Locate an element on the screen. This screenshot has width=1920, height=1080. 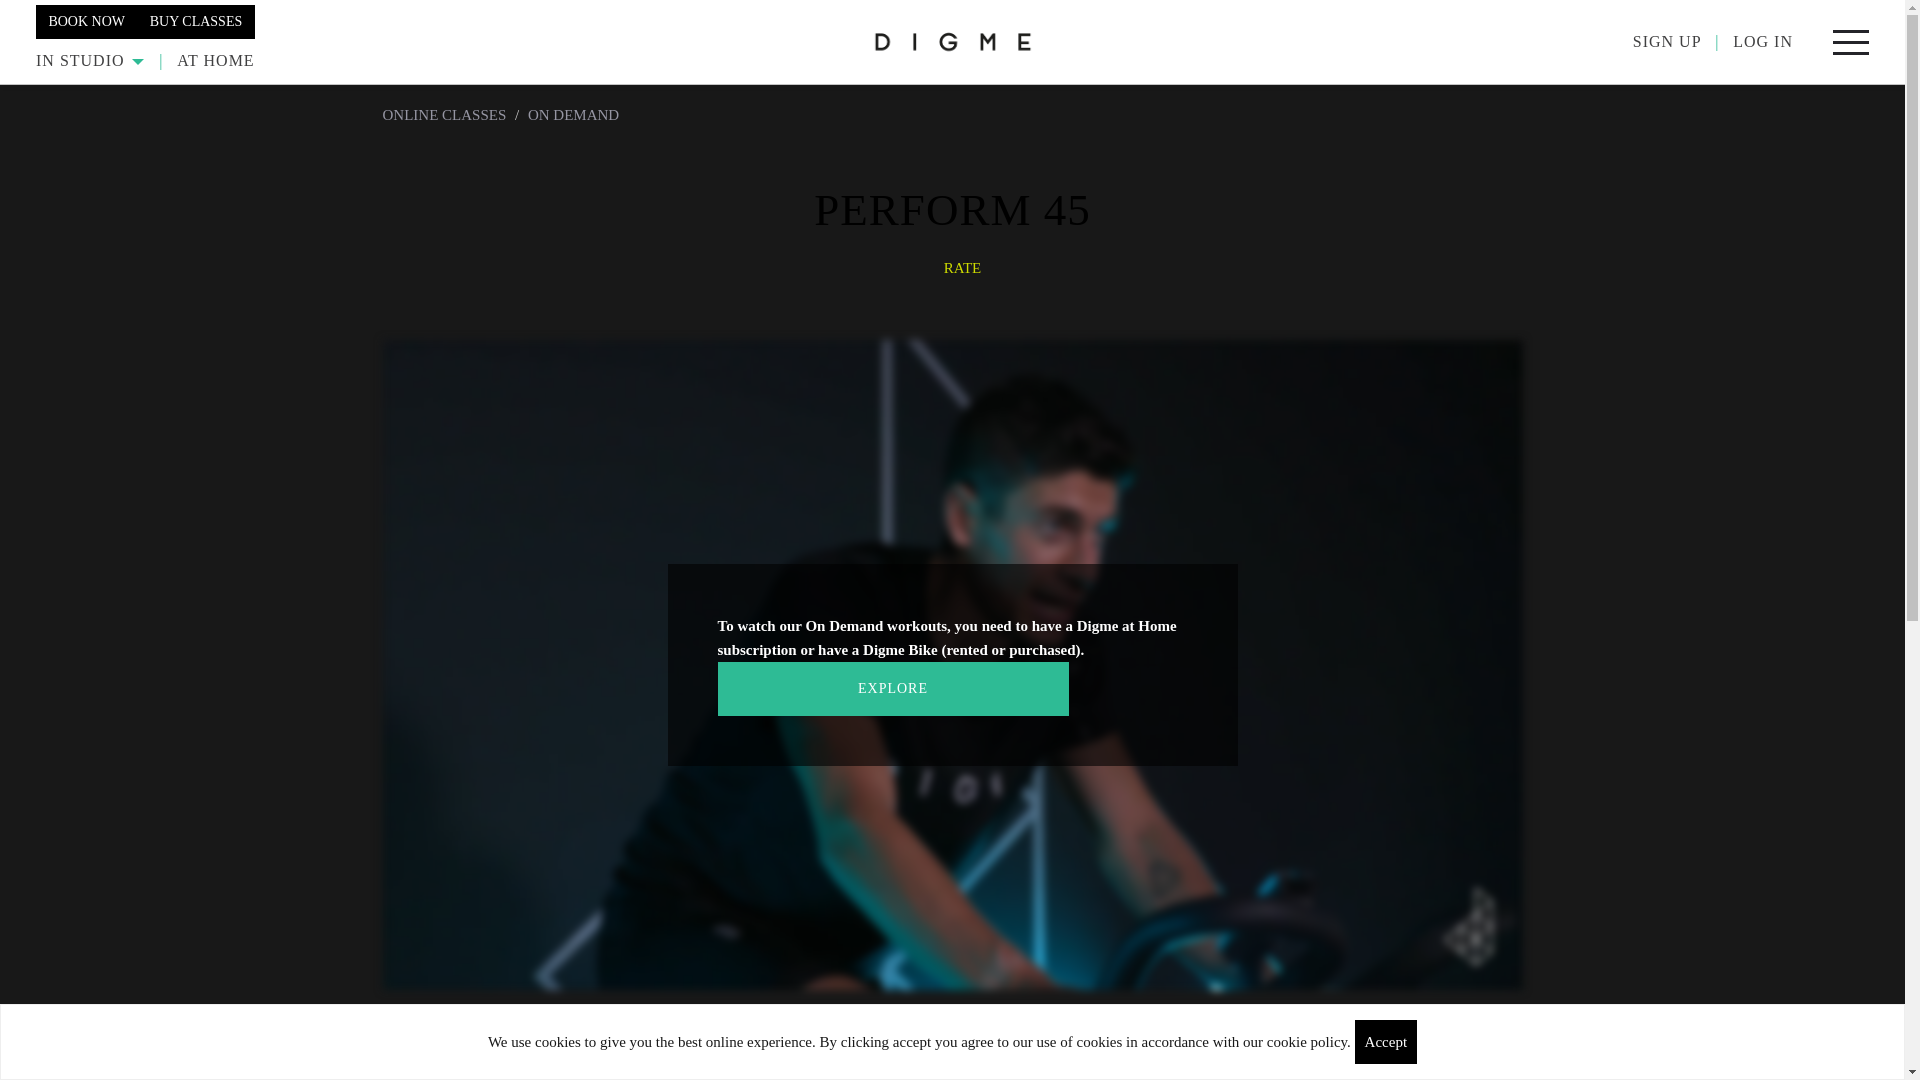
AT HOME is located at coordinates (214, 60).